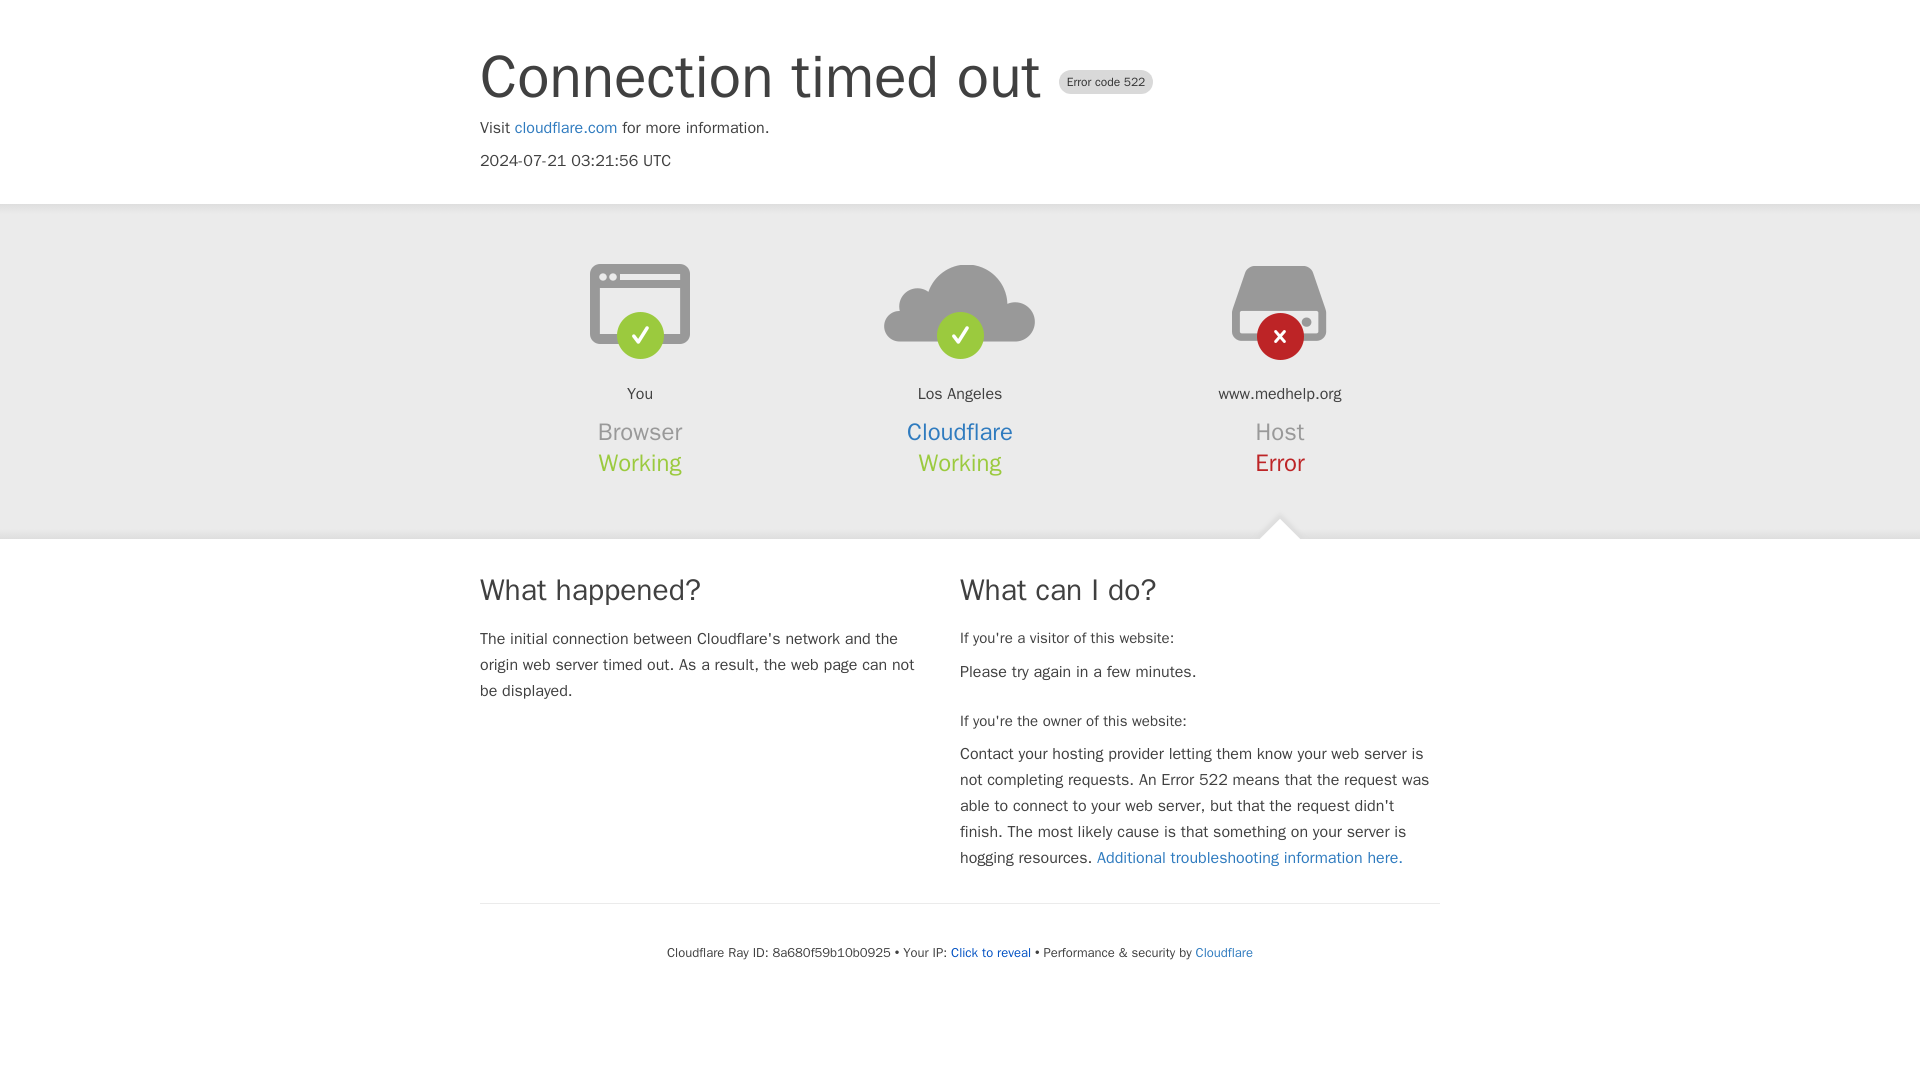 The width and height of the screenshot is (1920, 1080). I want to click on Cloudflare, so click(960, 432).